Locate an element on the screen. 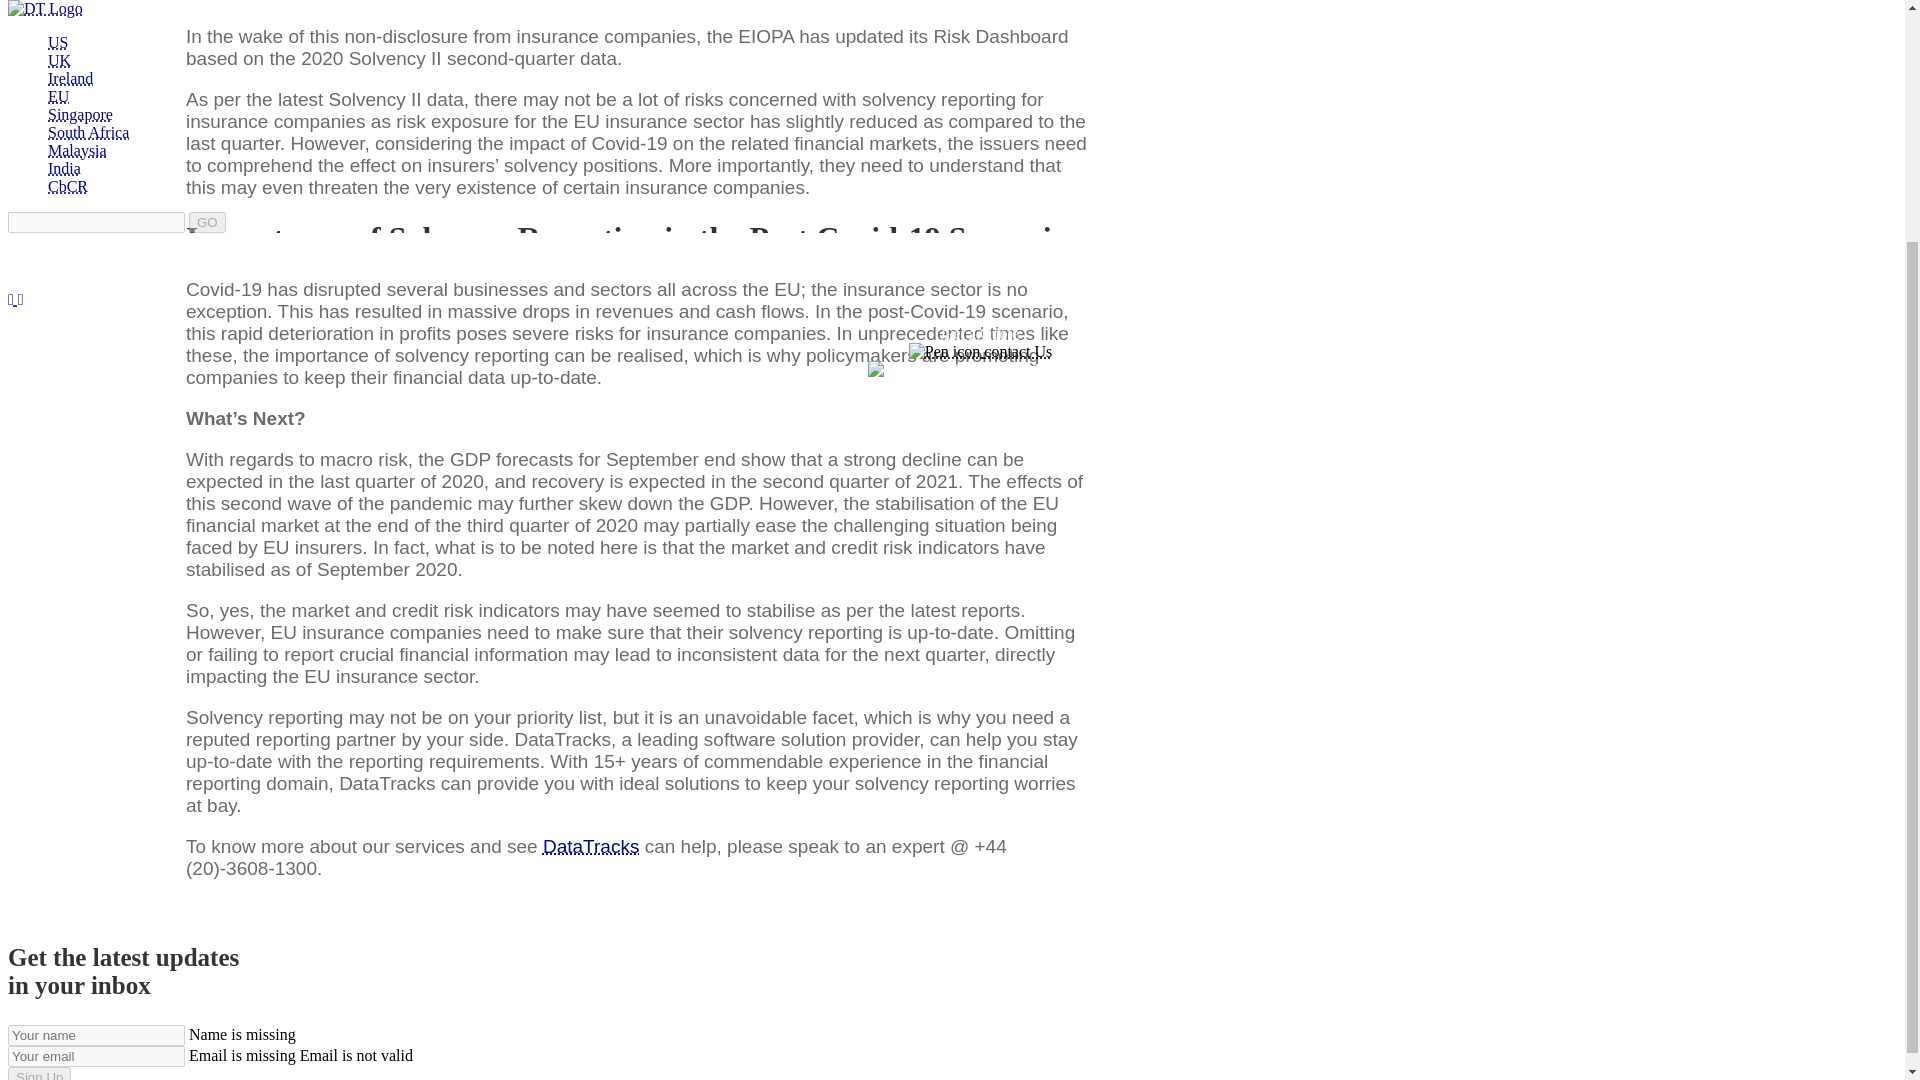 The height and width of the screenshot is (1080, 1920). contact Us is located at coordinates (980, 48).